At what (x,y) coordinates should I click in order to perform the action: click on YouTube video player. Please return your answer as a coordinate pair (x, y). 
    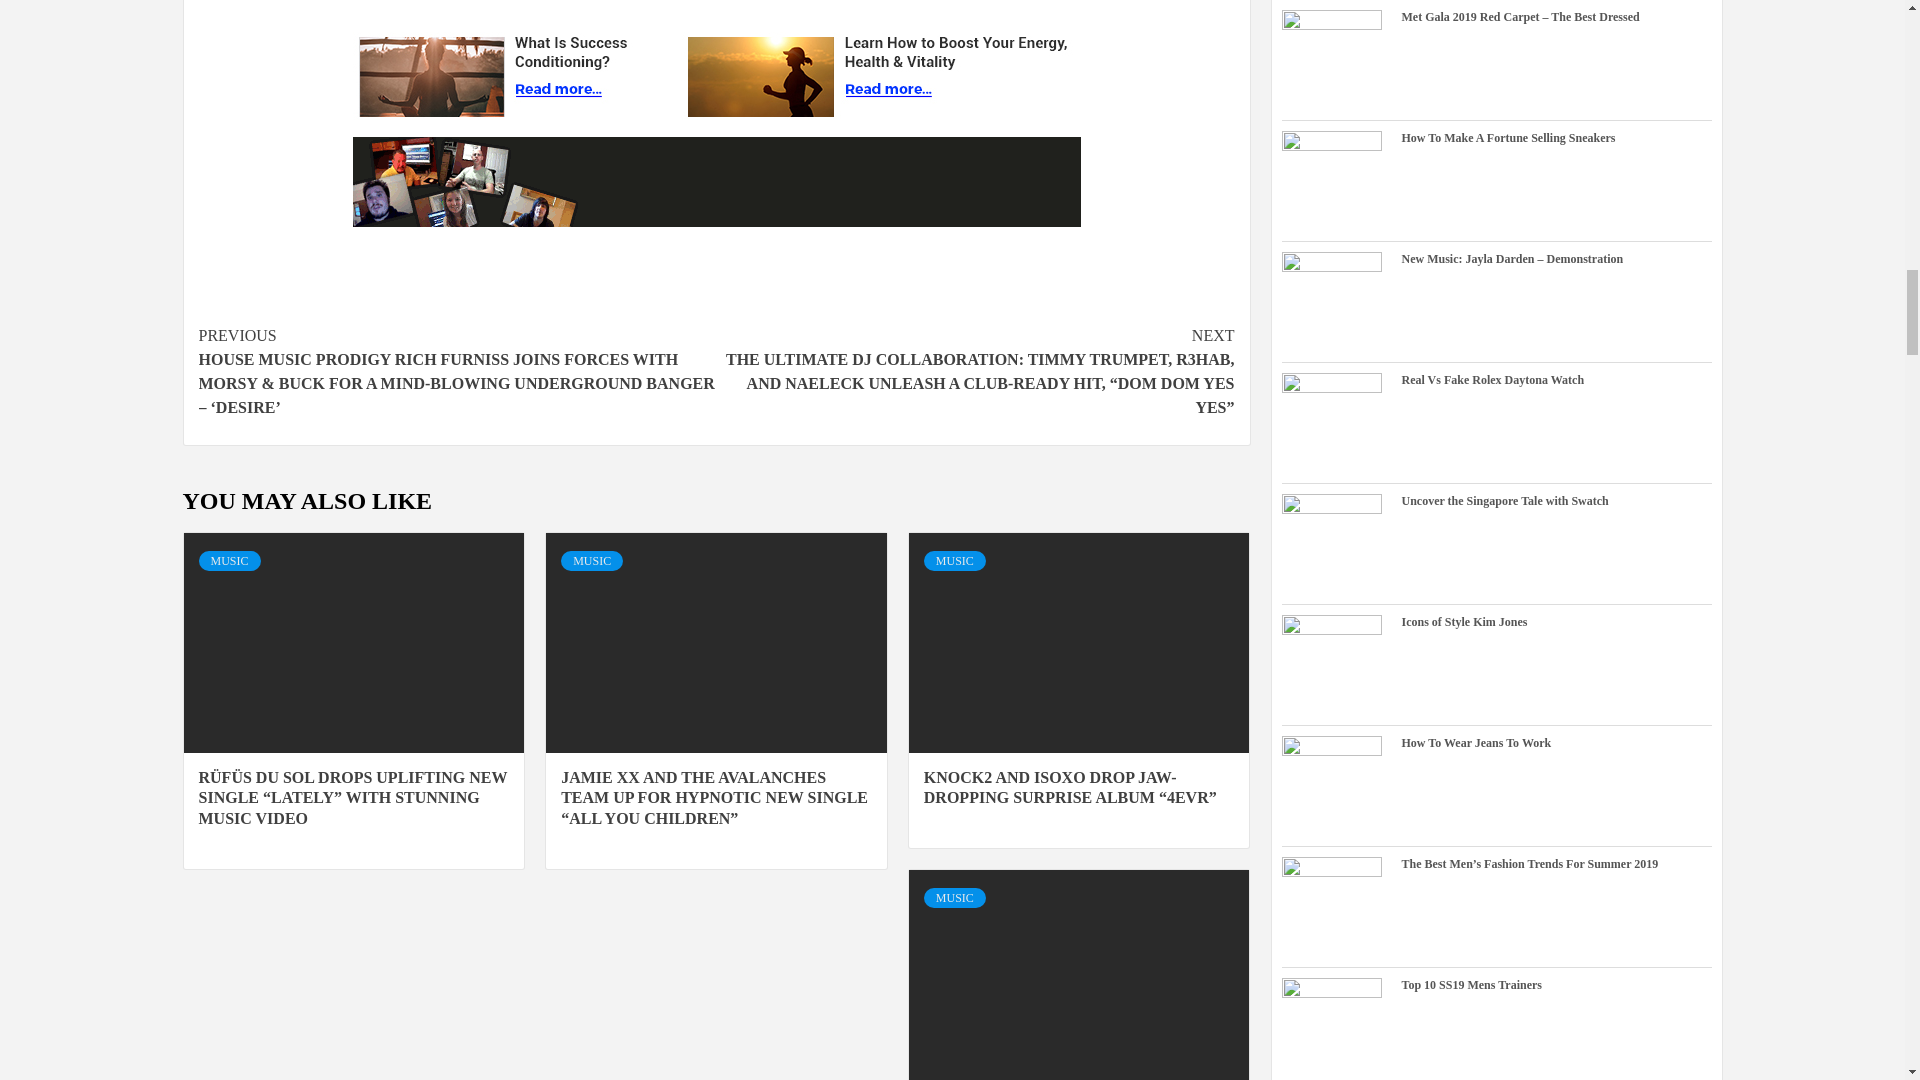
    Looking at the image, I should click on (716, 4).